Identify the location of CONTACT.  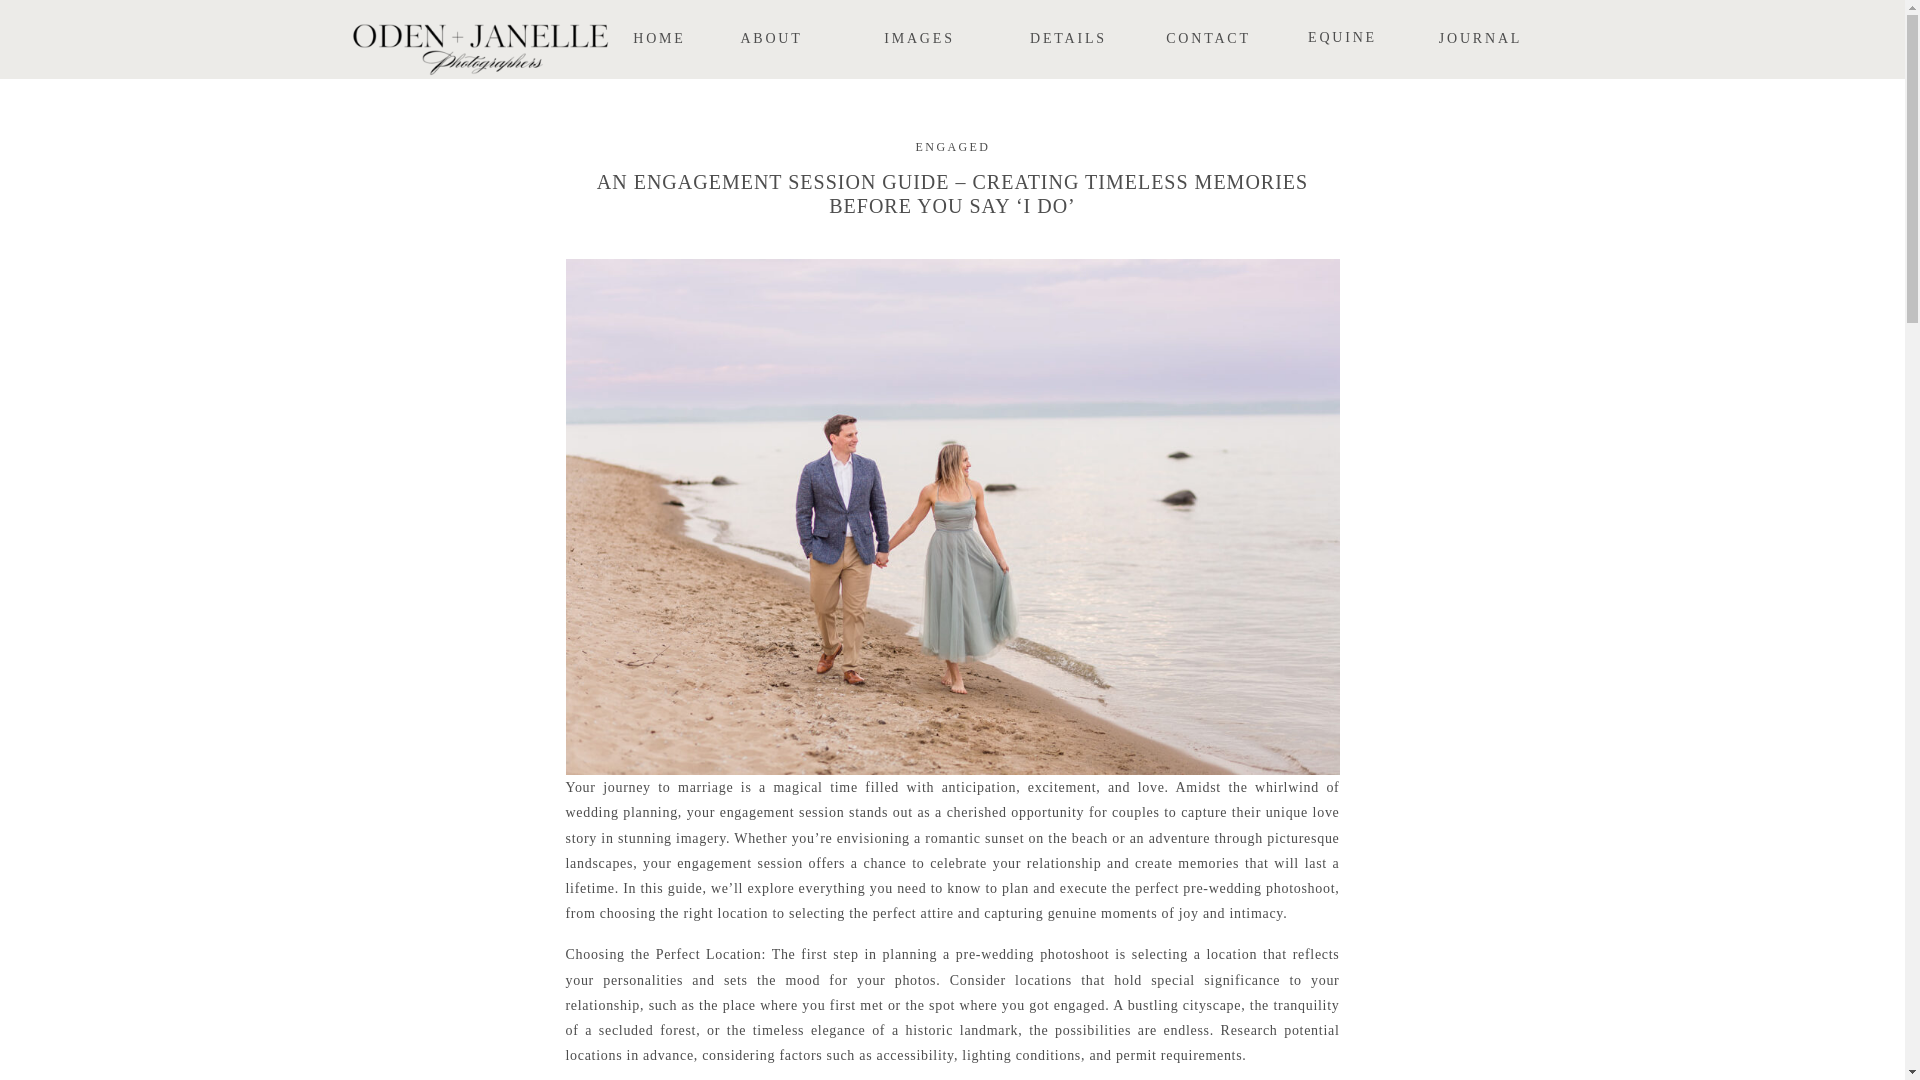
(1208, 40).